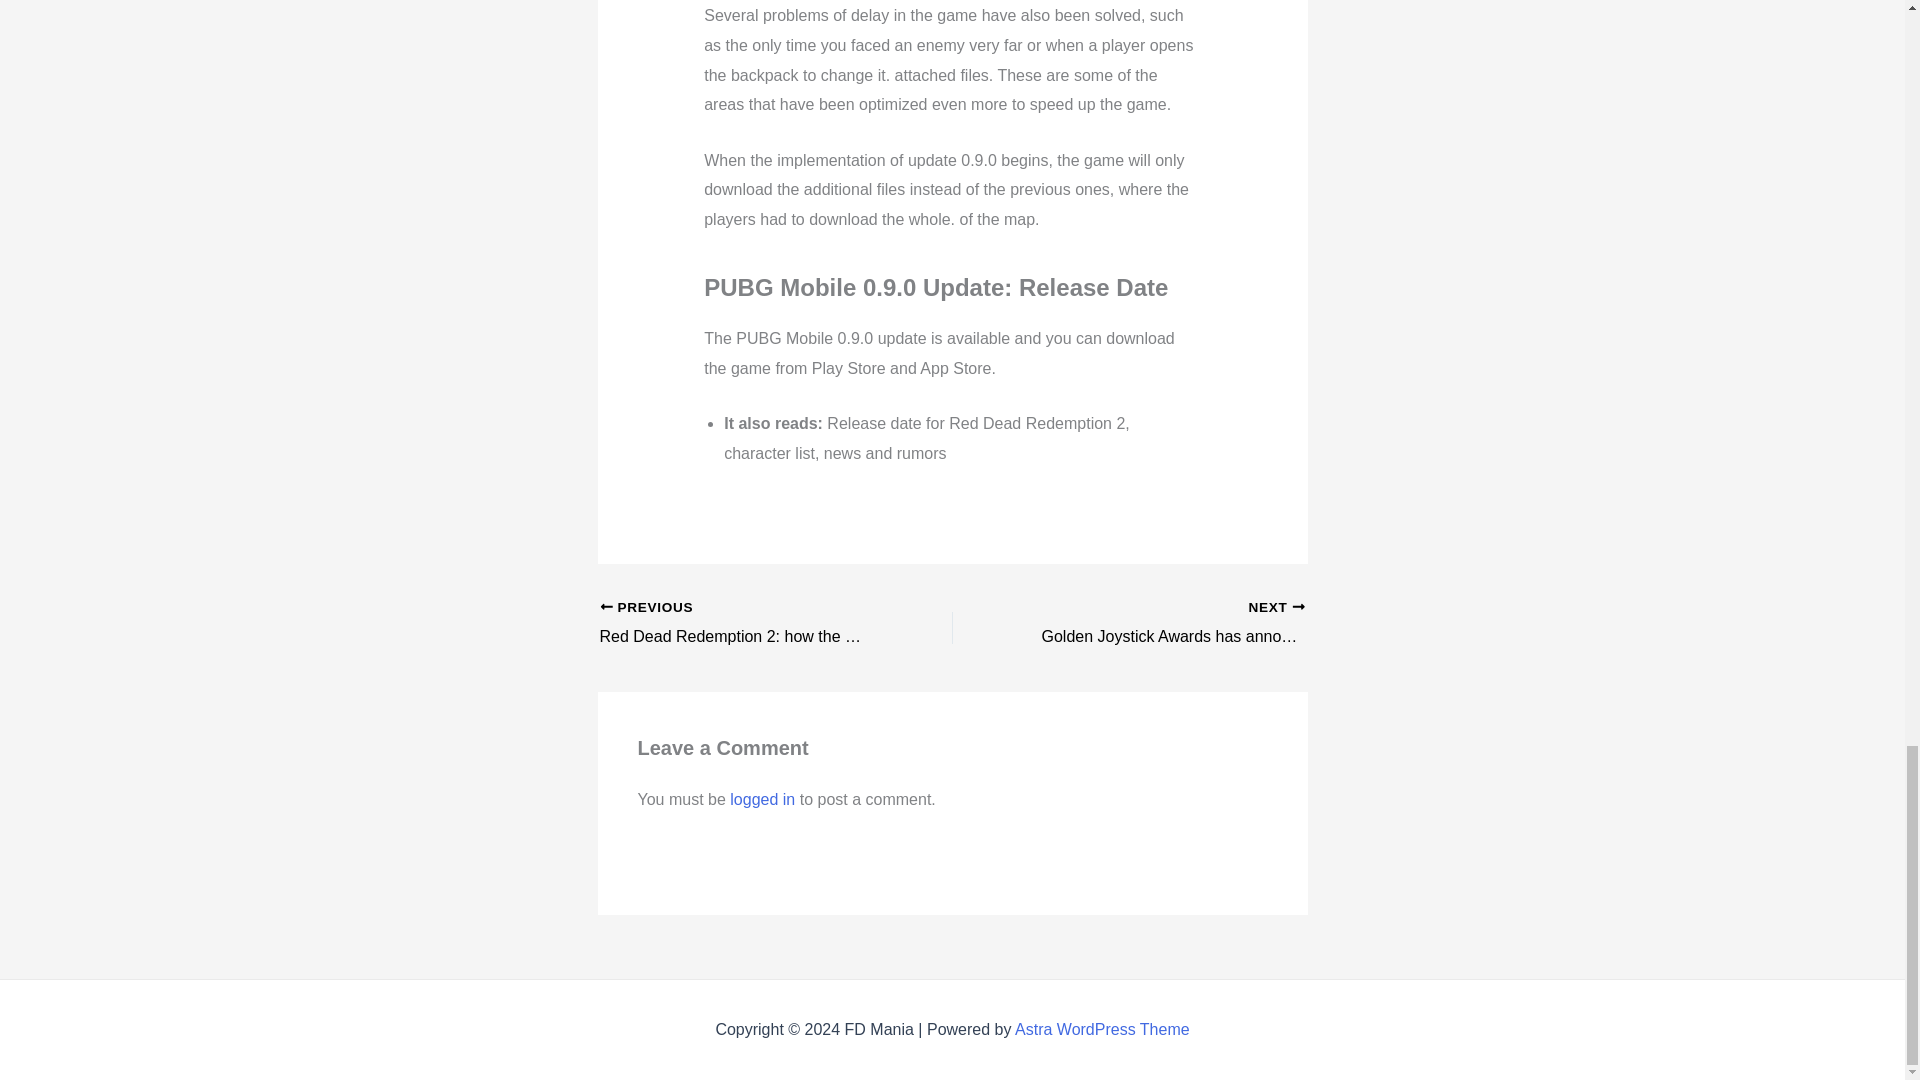  Describe the element at coordinates (1163, 624) in the screenshot. I see `Golden Joystick Awards has announced its` at that location.